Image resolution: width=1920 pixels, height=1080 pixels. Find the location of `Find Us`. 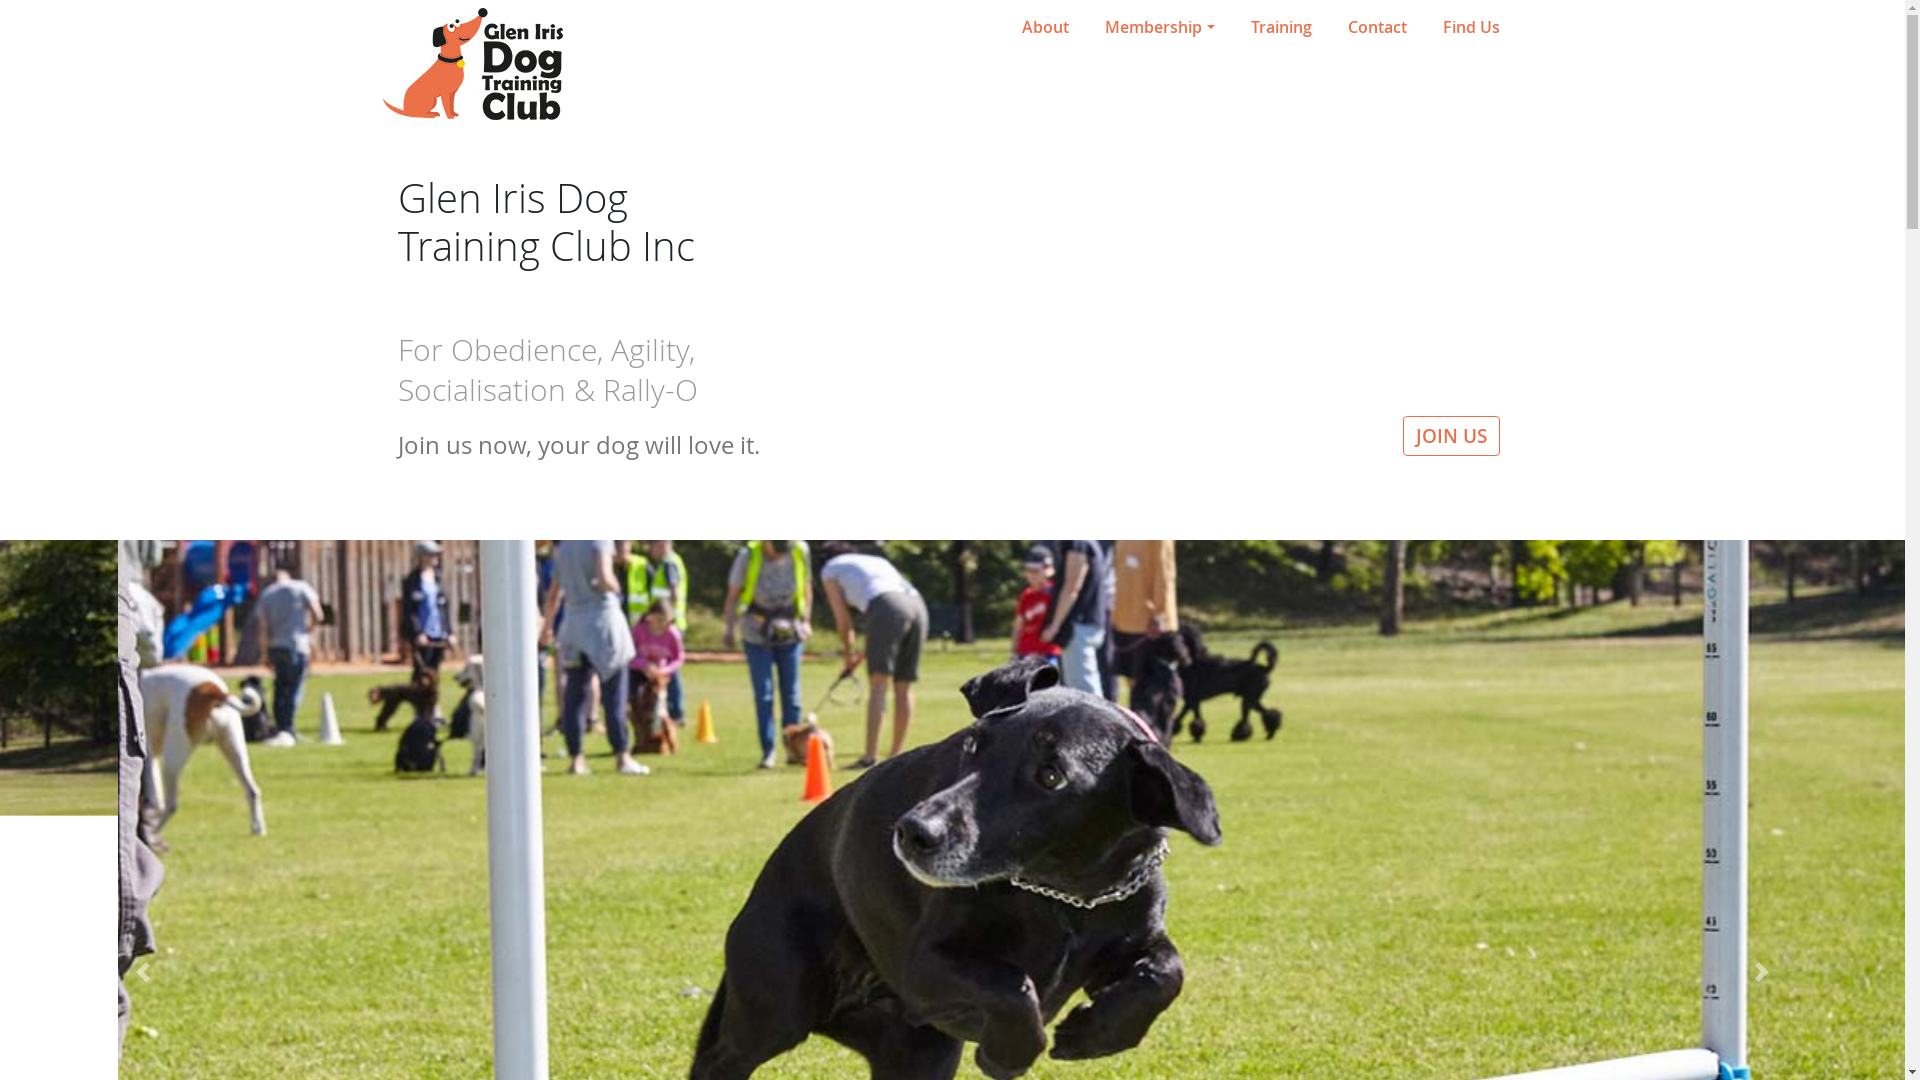

Find Us is located at coordinates (1470, 27).